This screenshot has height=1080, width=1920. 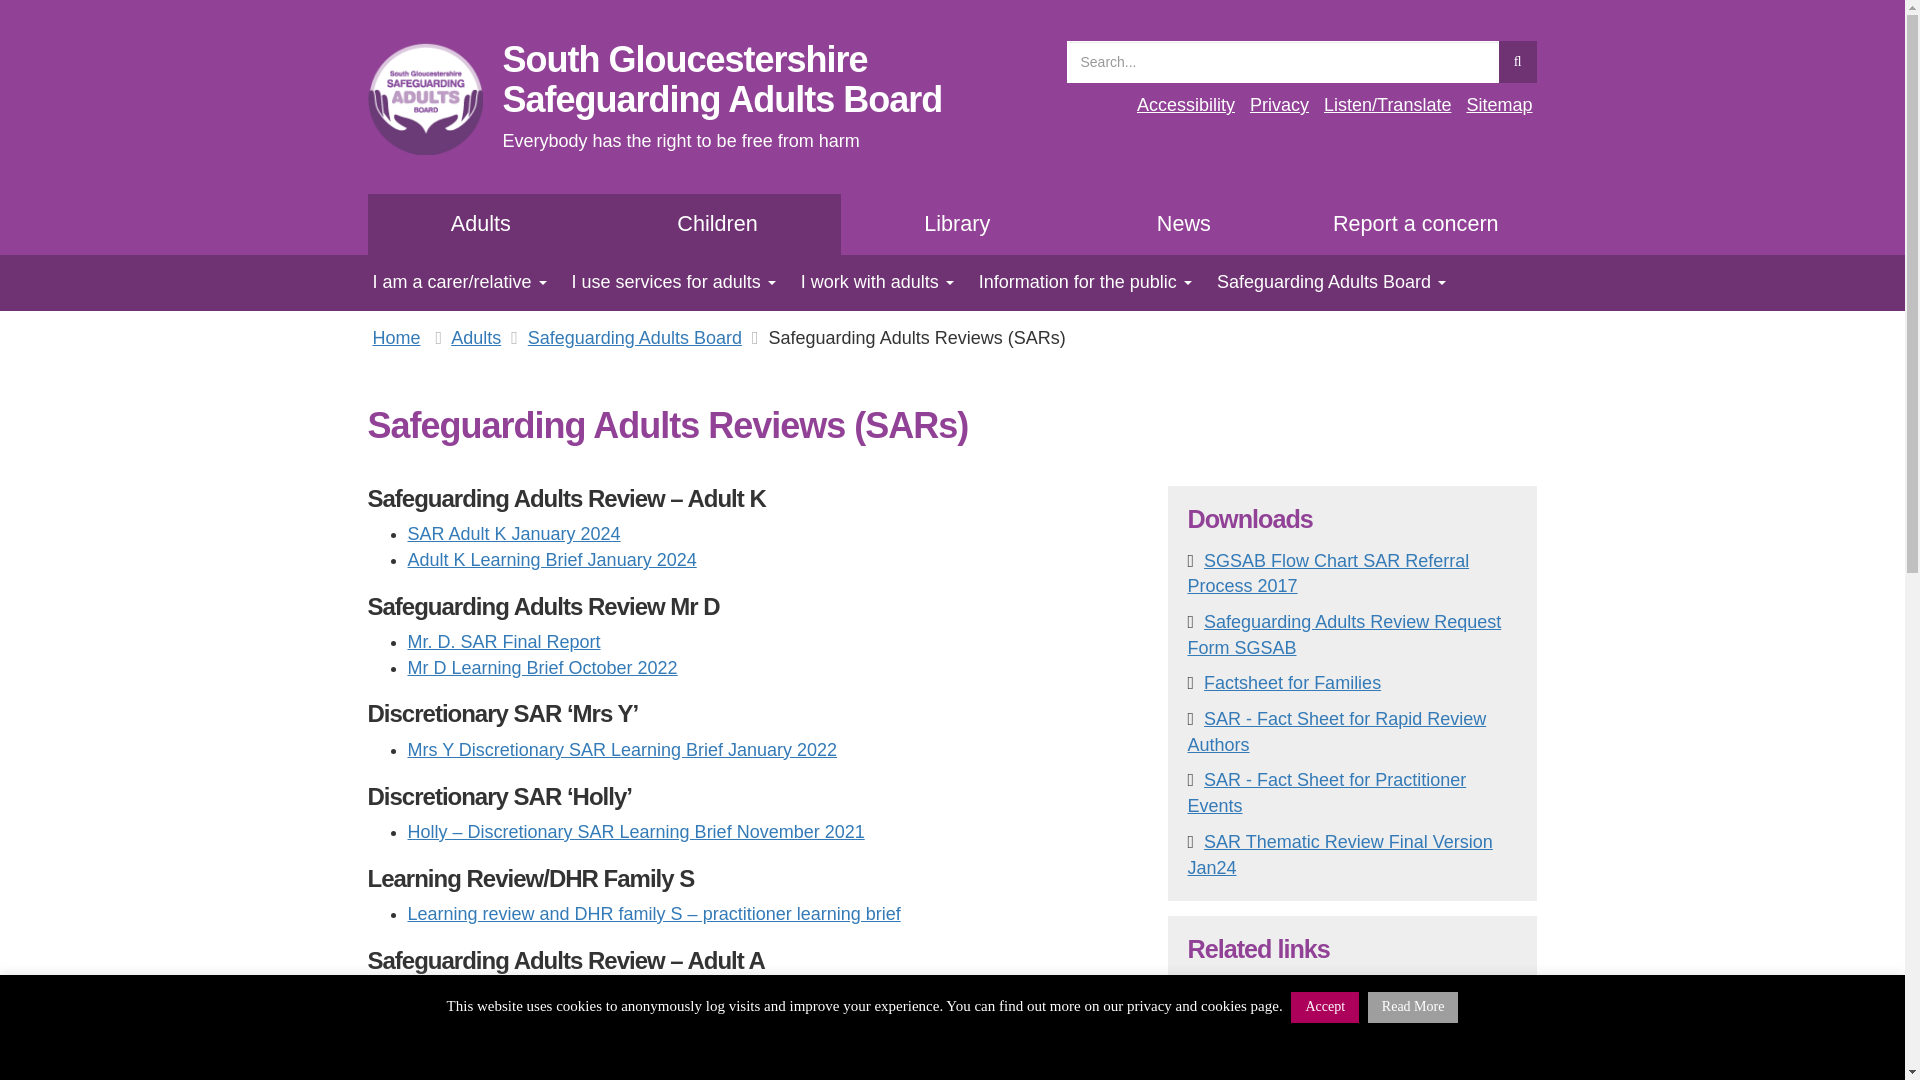 I want to click on News, so click(x=869, y=282).